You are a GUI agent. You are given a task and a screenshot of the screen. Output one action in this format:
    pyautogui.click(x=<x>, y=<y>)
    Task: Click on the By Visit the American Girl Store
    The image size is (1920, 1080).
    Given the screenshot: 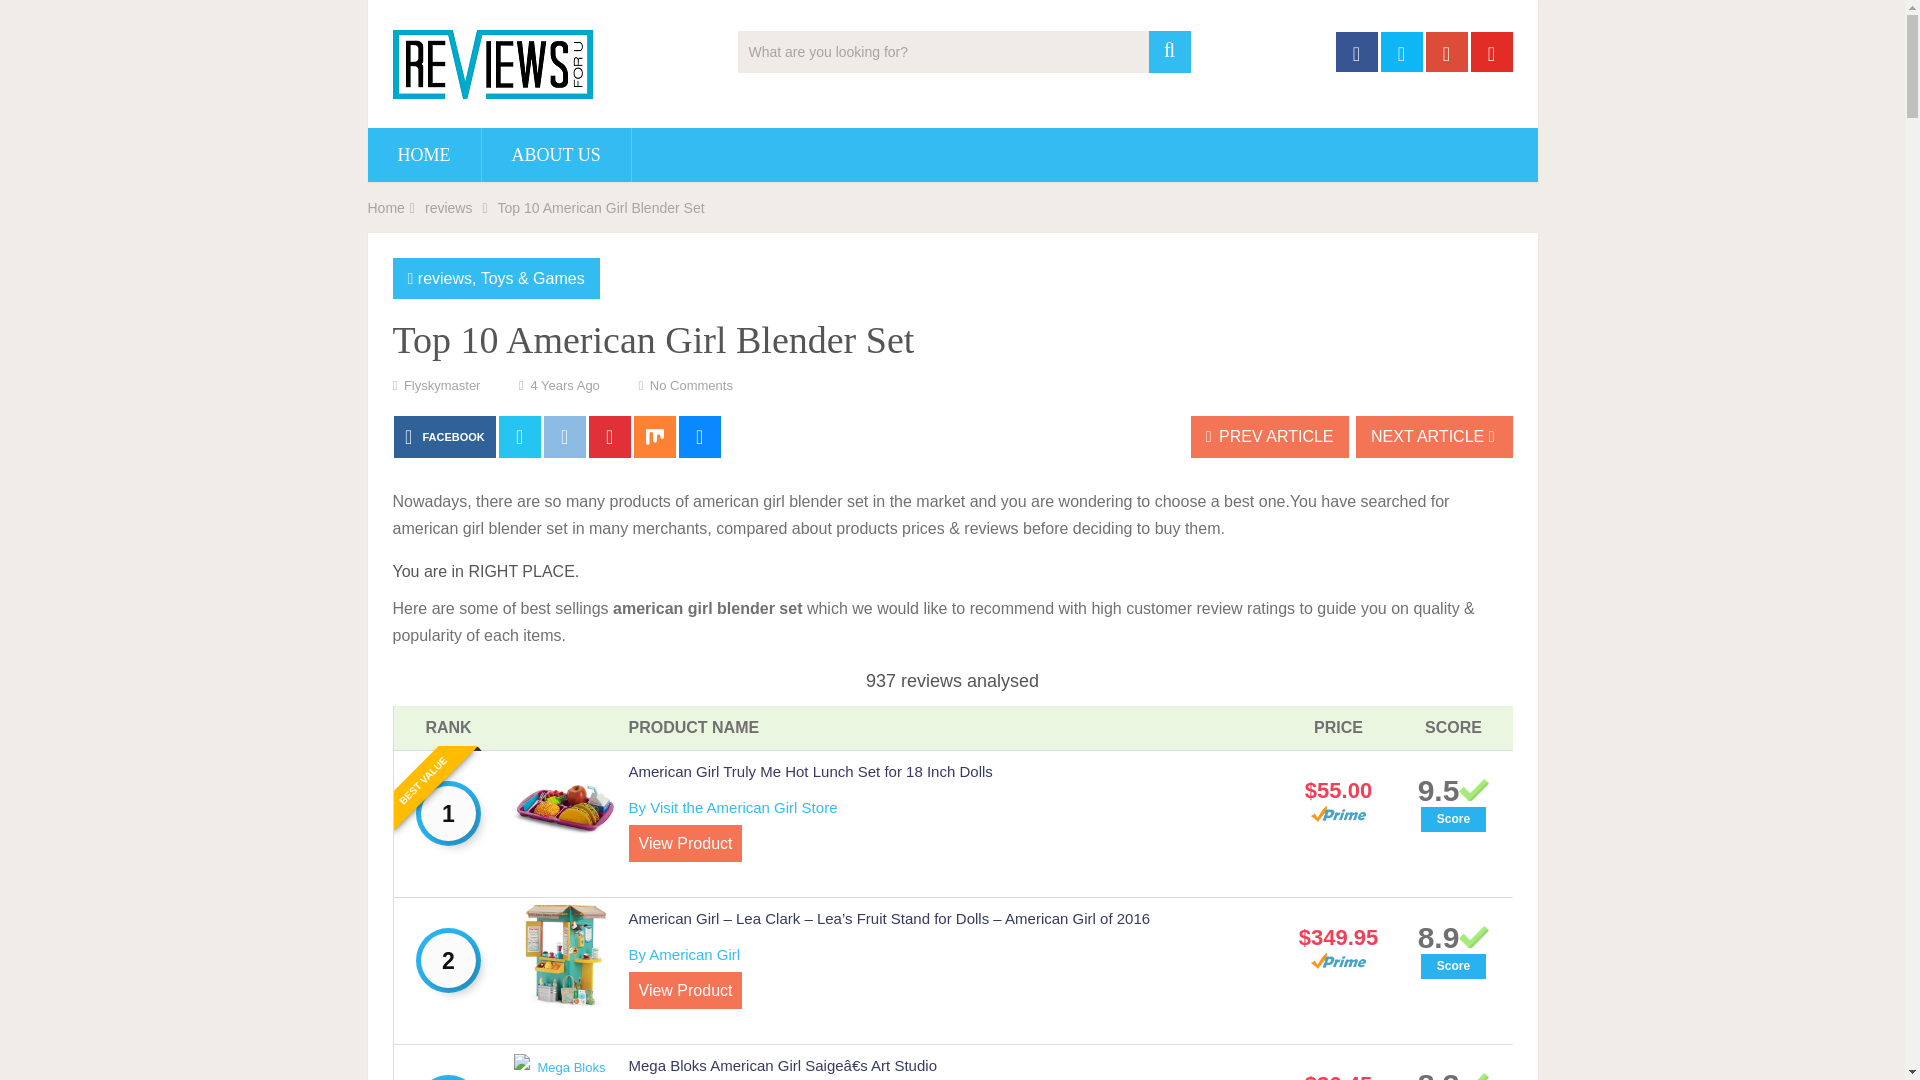 What is the action you would take?
    pyautogui.click(x=732, y=808)
    